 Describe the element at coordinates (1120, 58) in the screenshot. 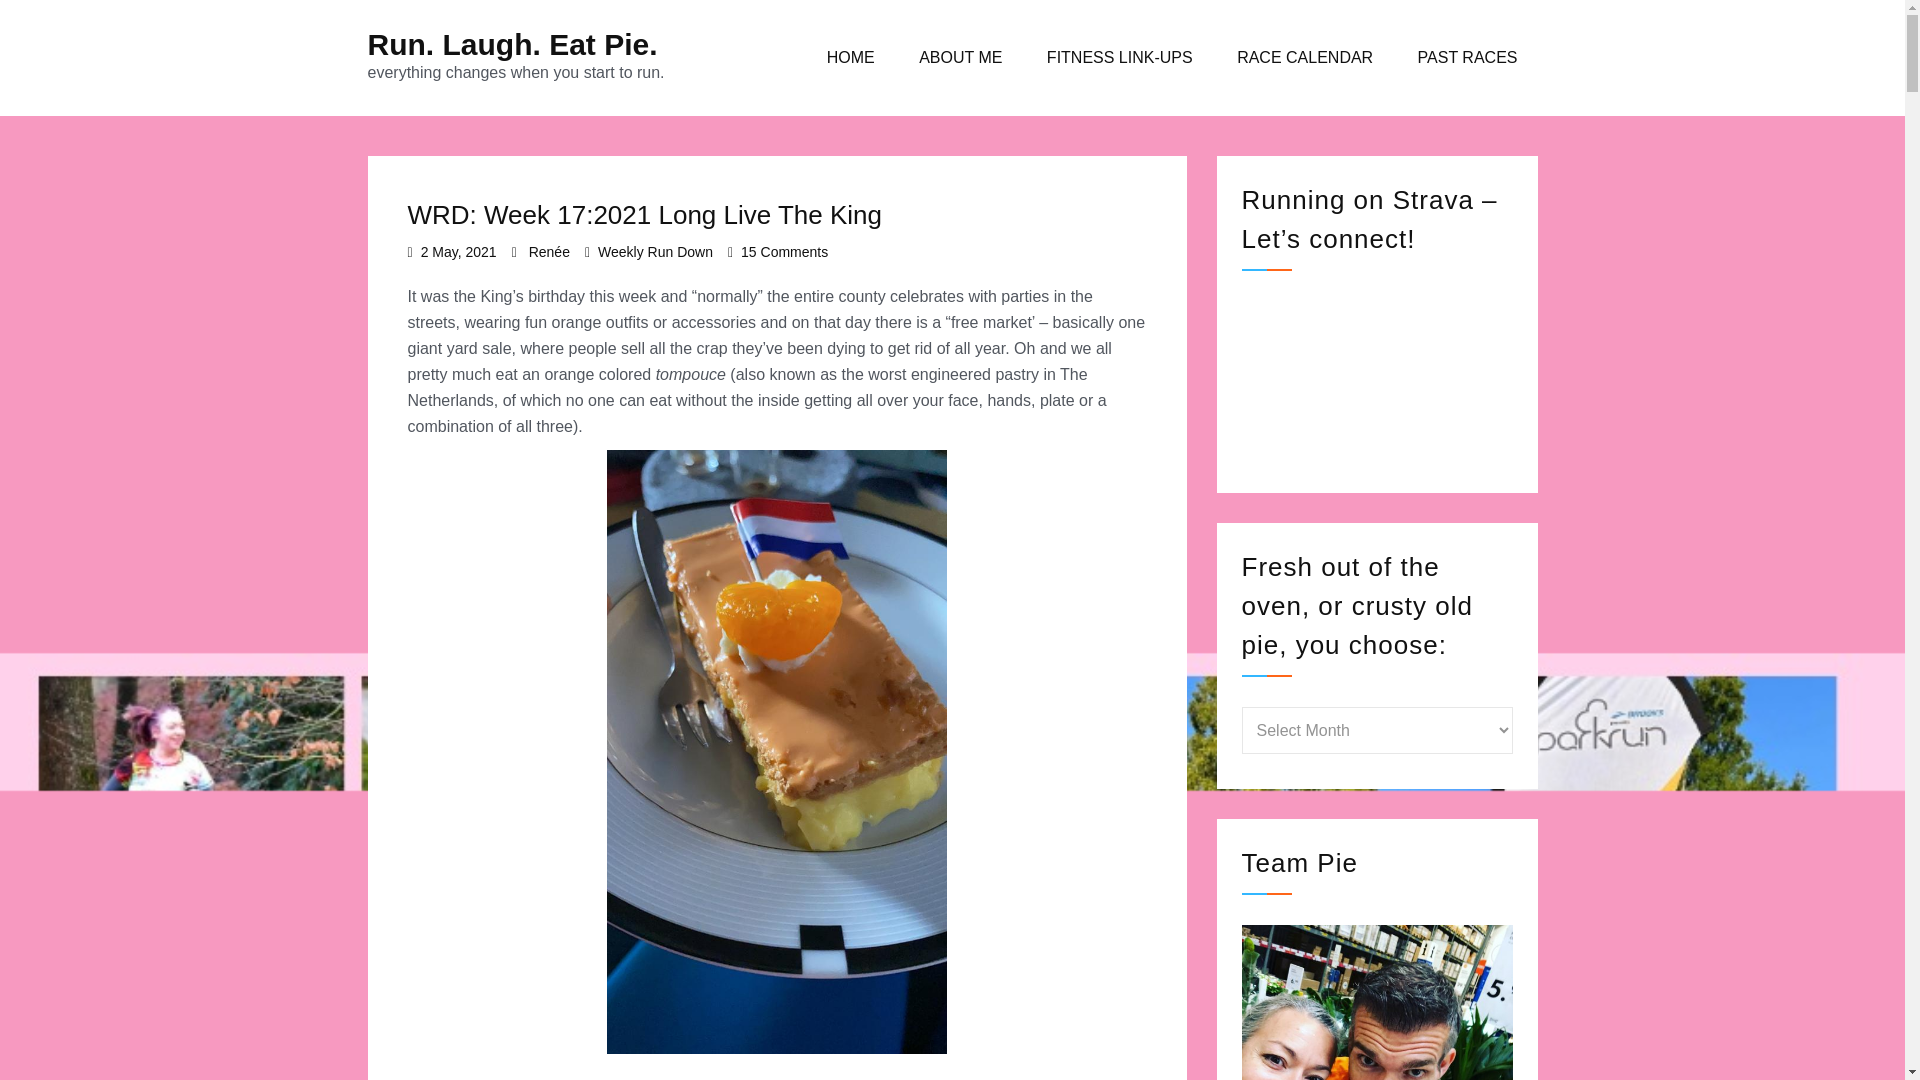

I see `Run. Laugh. Eat Pie.` at that location.